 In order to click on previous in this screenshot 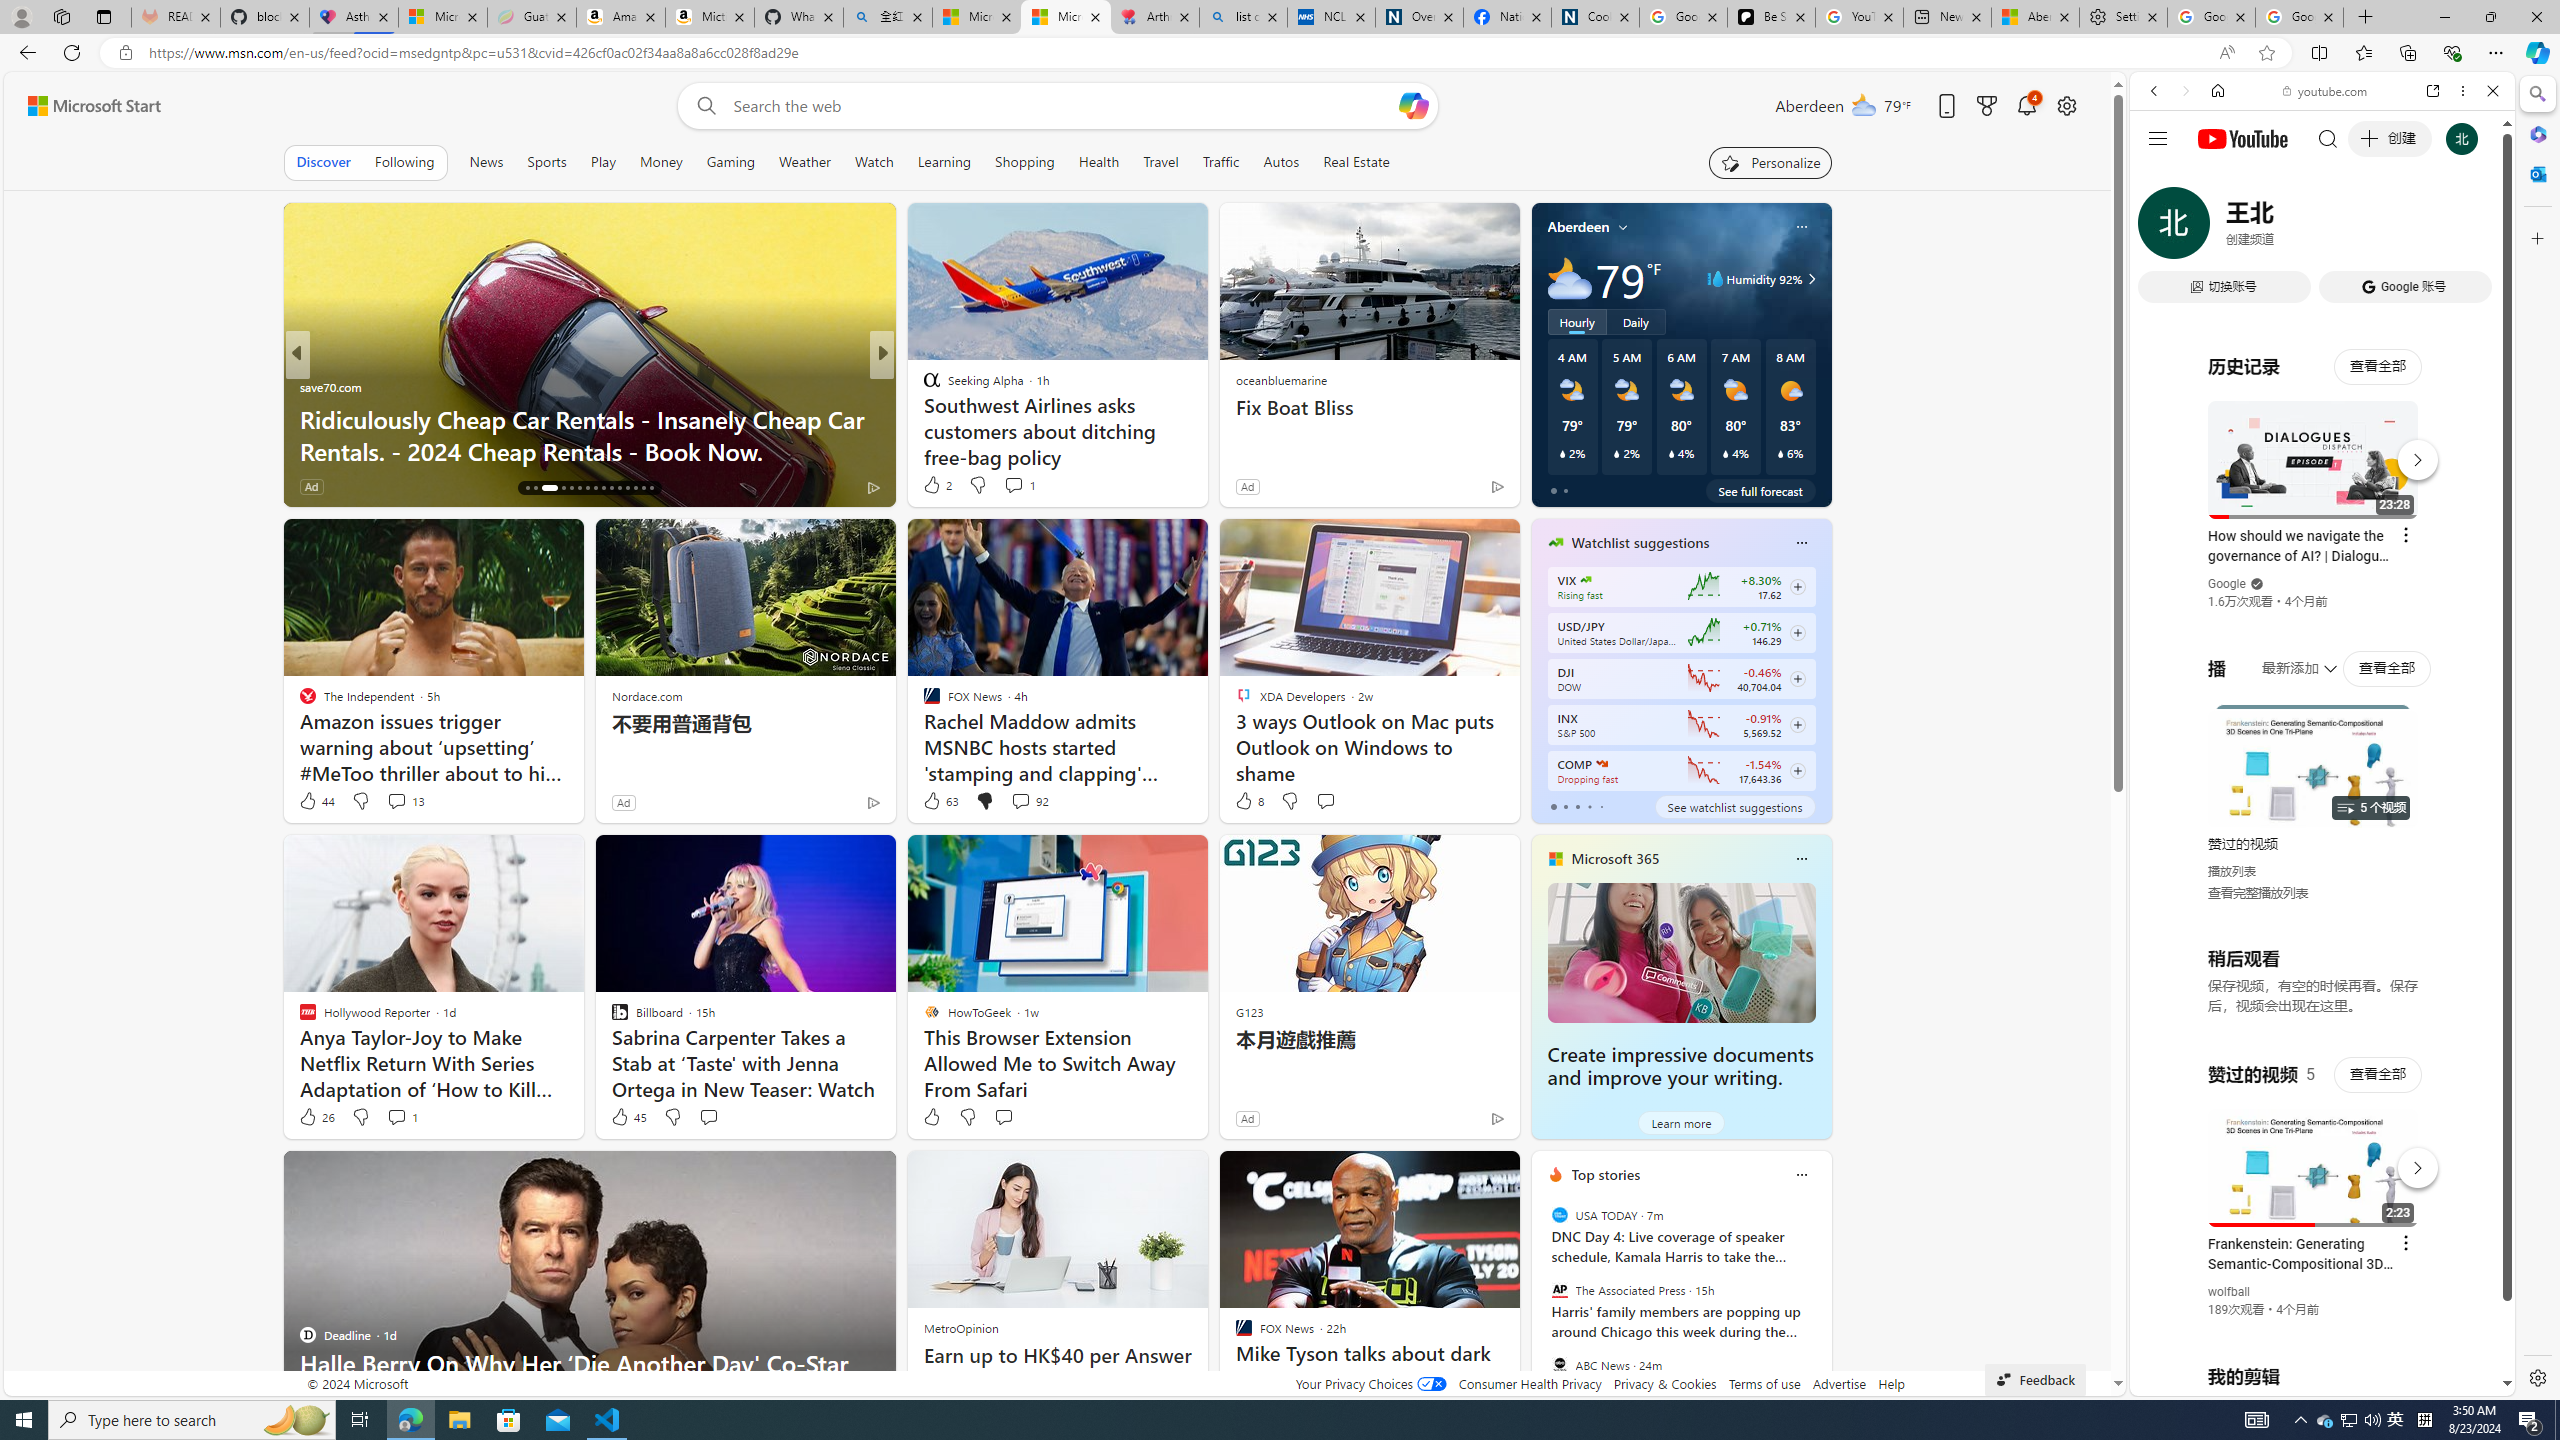, I will do `click(1540, 1303)`.